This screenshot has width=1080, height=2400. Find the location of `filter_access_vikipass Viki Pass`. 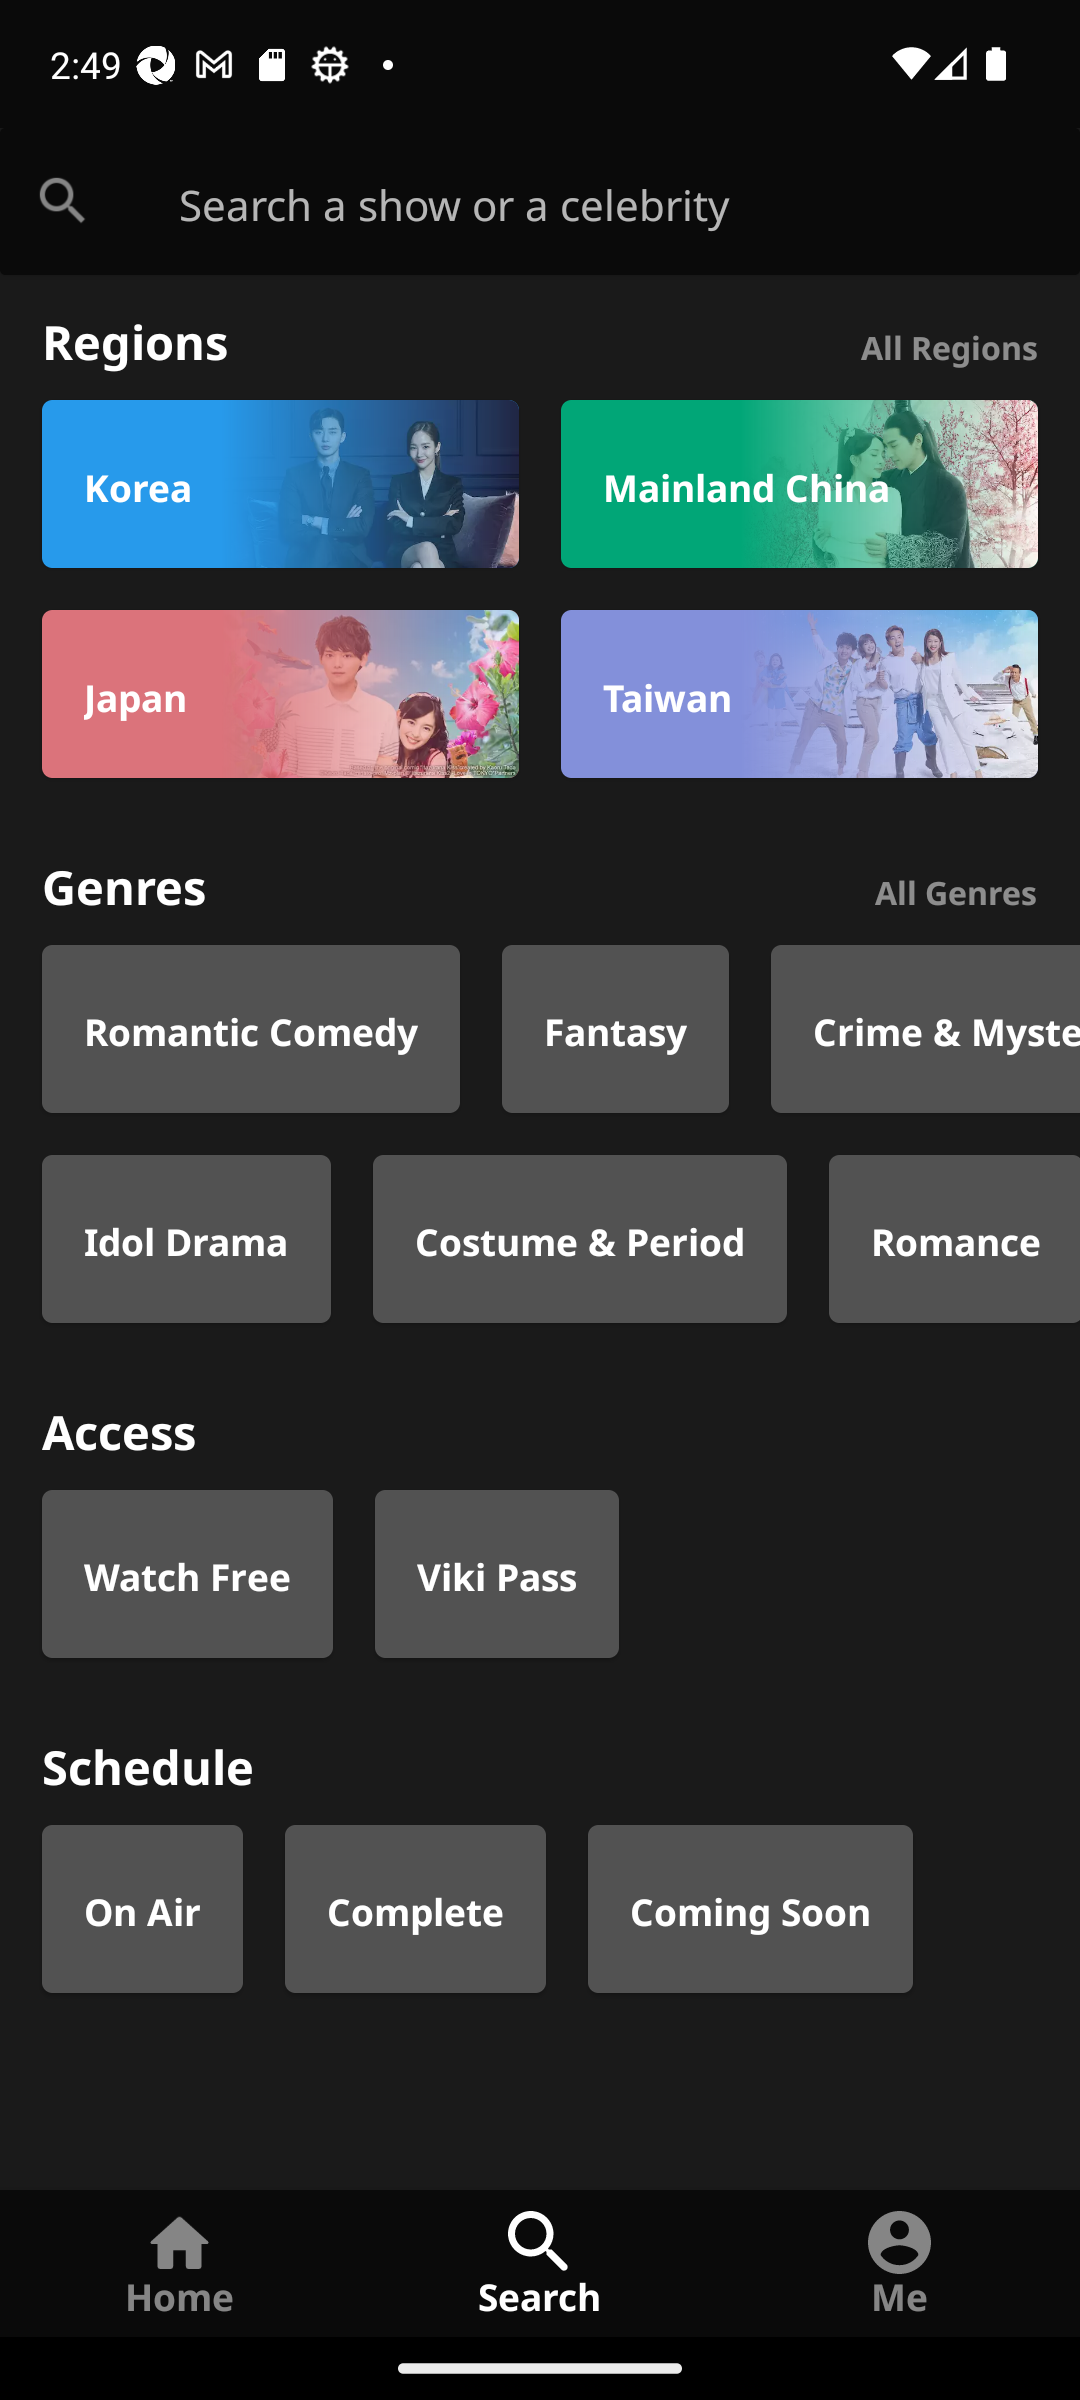

filter_access_vikipass Viki Pass is located at coordinates (496, 1574).